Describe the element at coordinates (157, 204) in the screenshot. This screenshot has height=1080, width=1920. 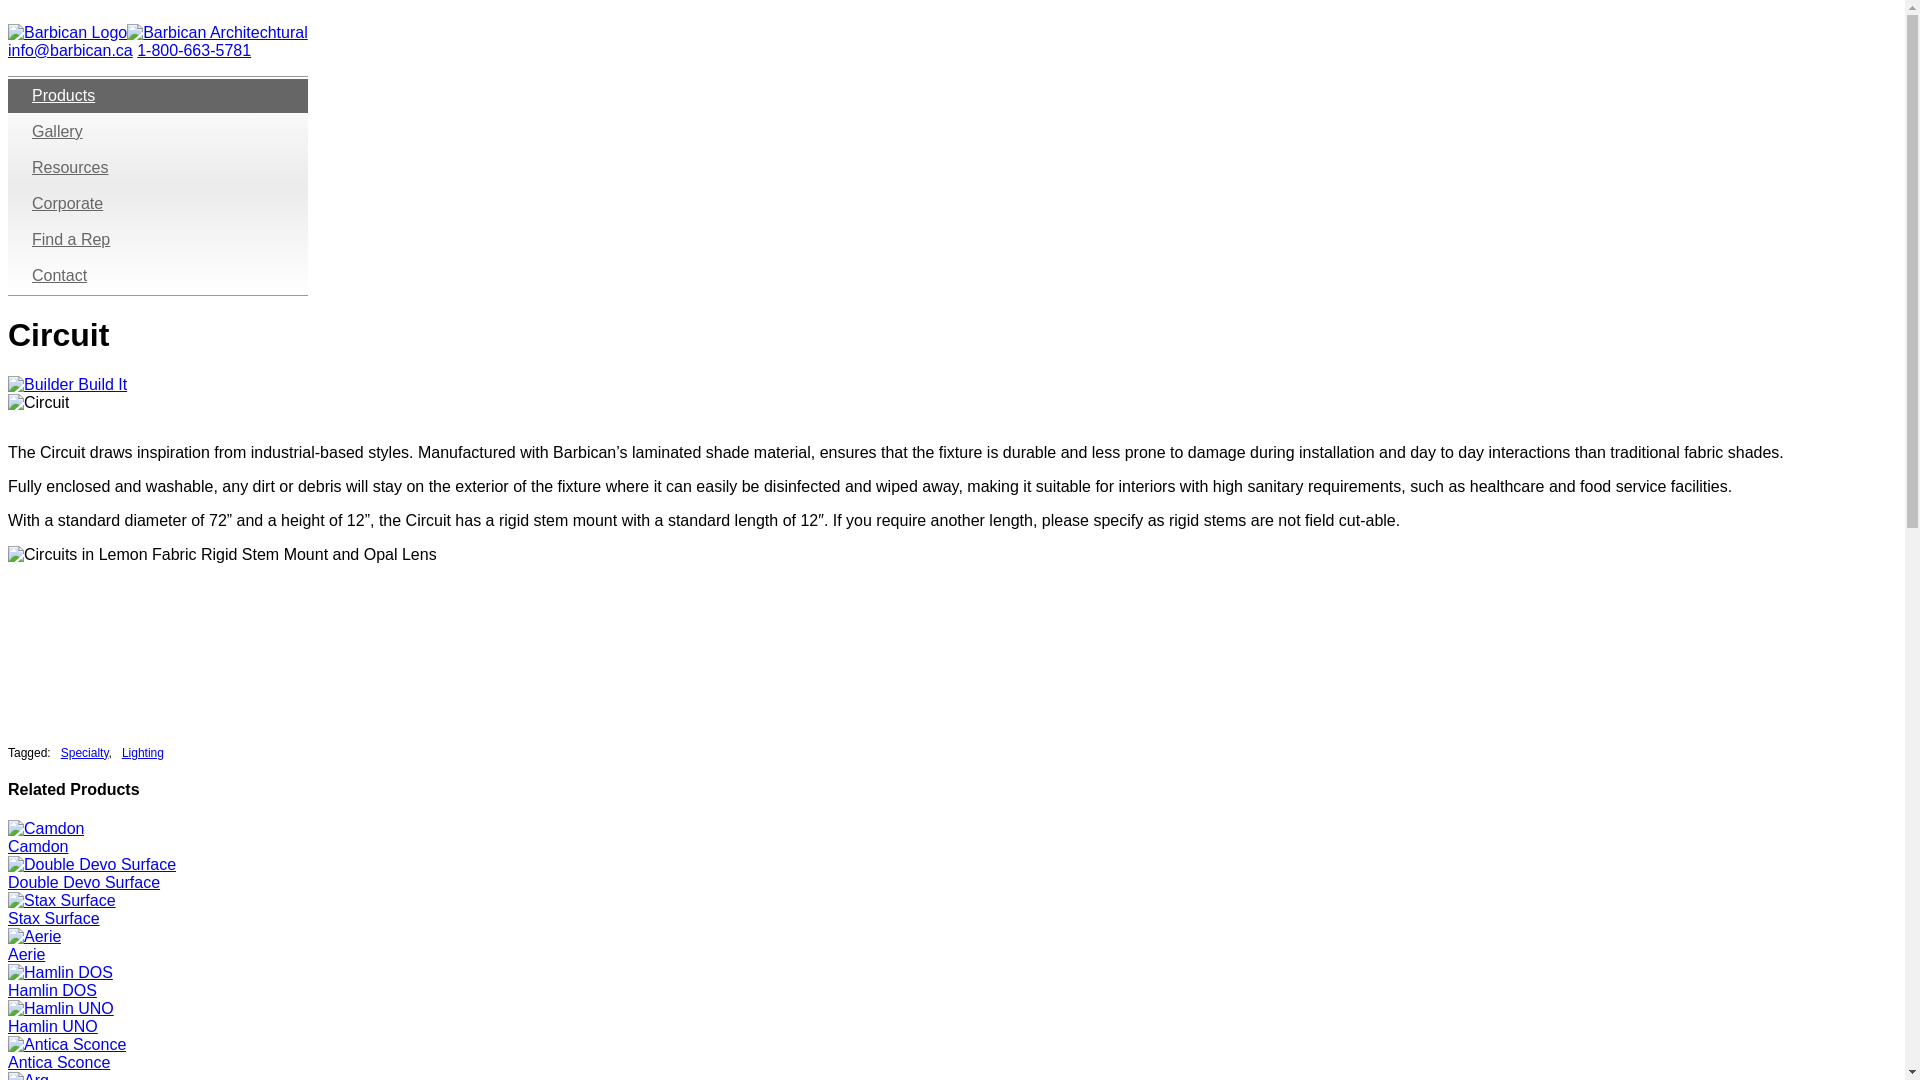
I see `Corporate` at that location.